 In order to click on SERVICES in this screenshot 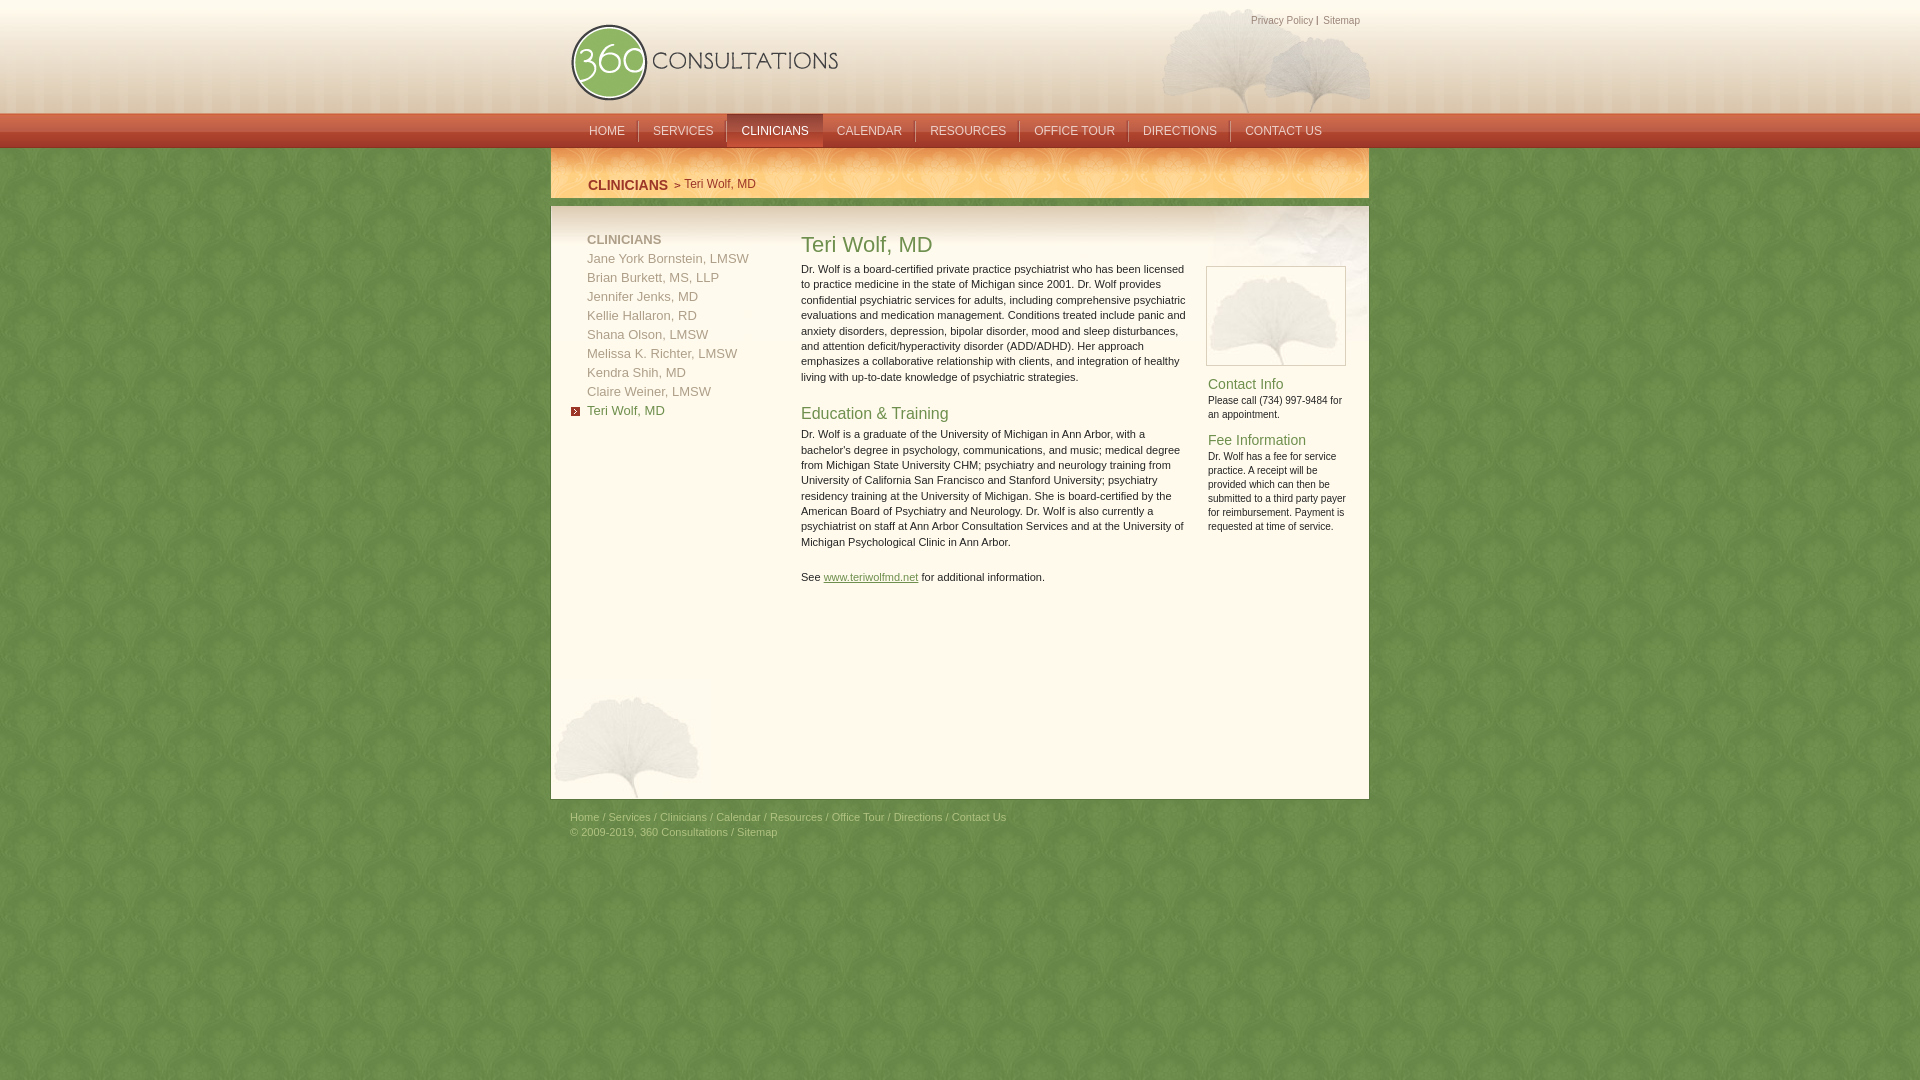, I will do `click(683, 126)`.